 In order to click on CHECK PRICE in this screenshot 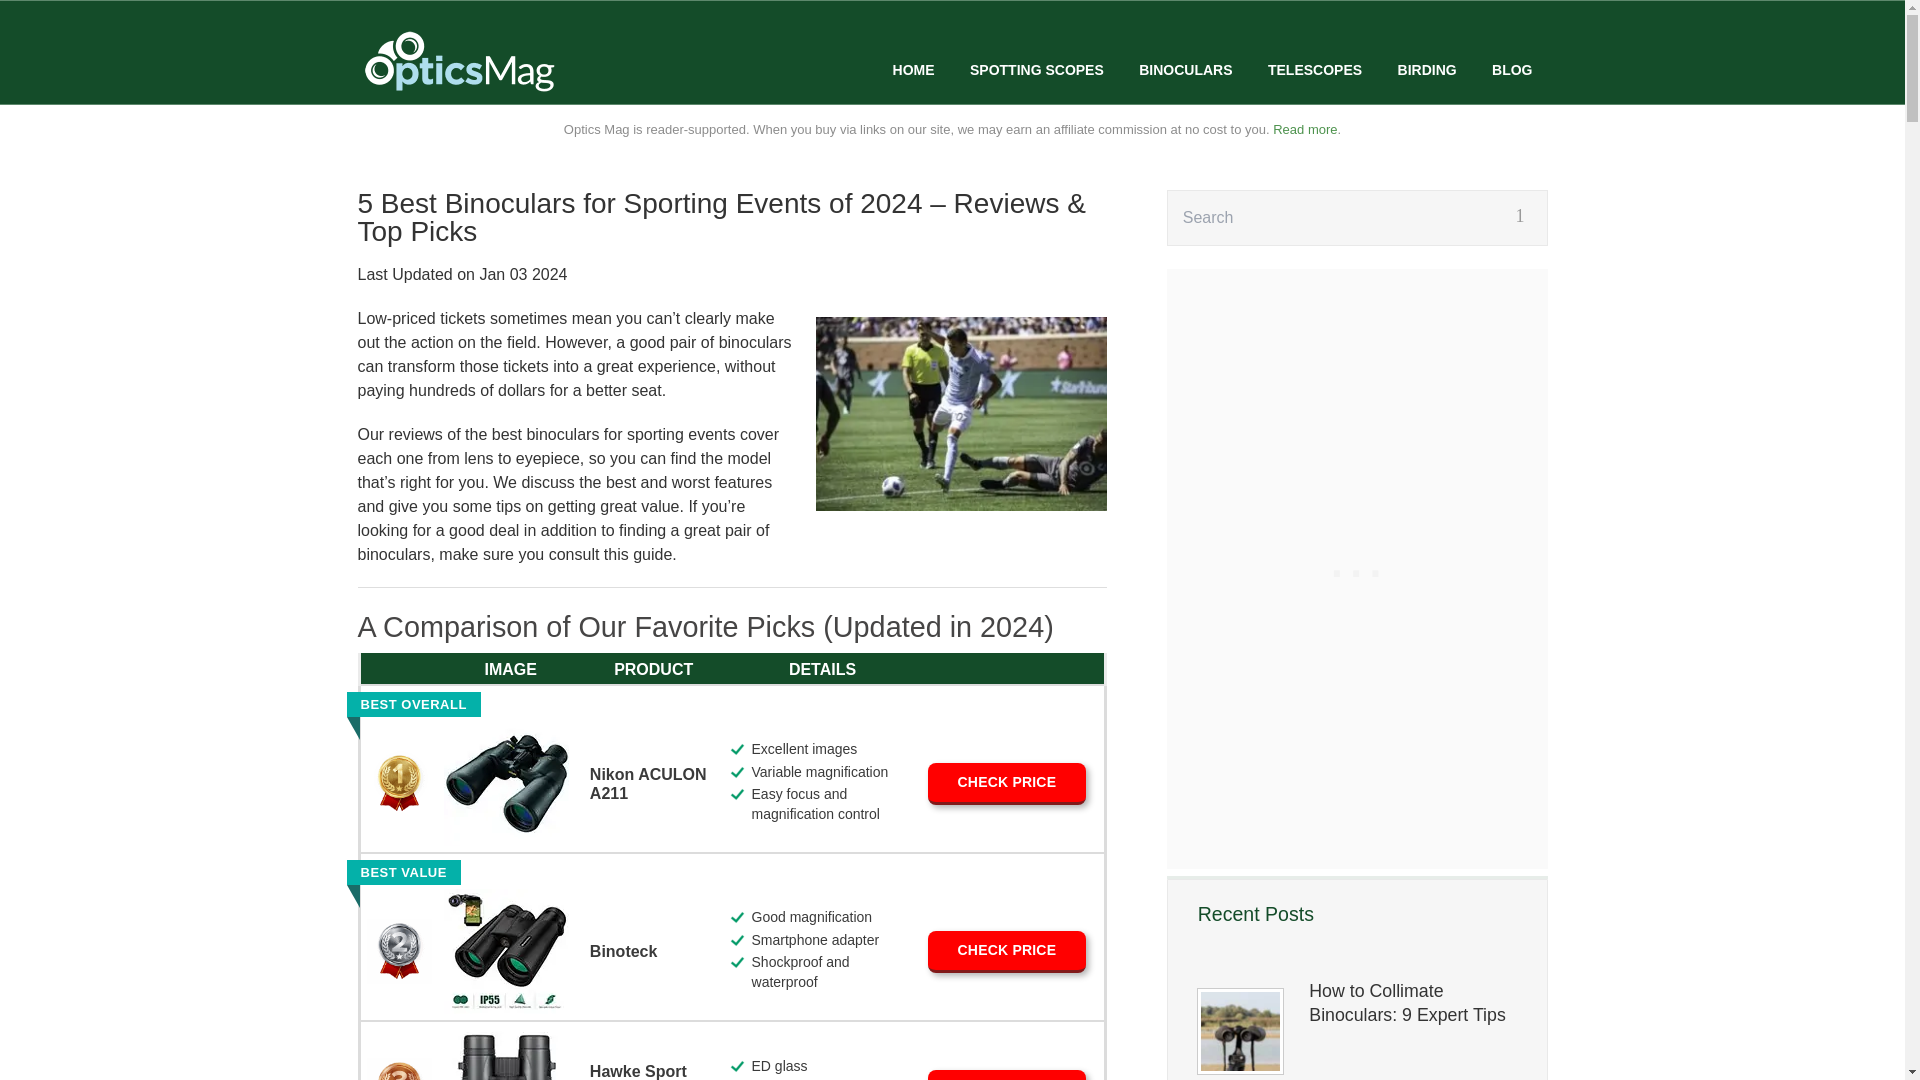, I will do `click(1006, 783)`.